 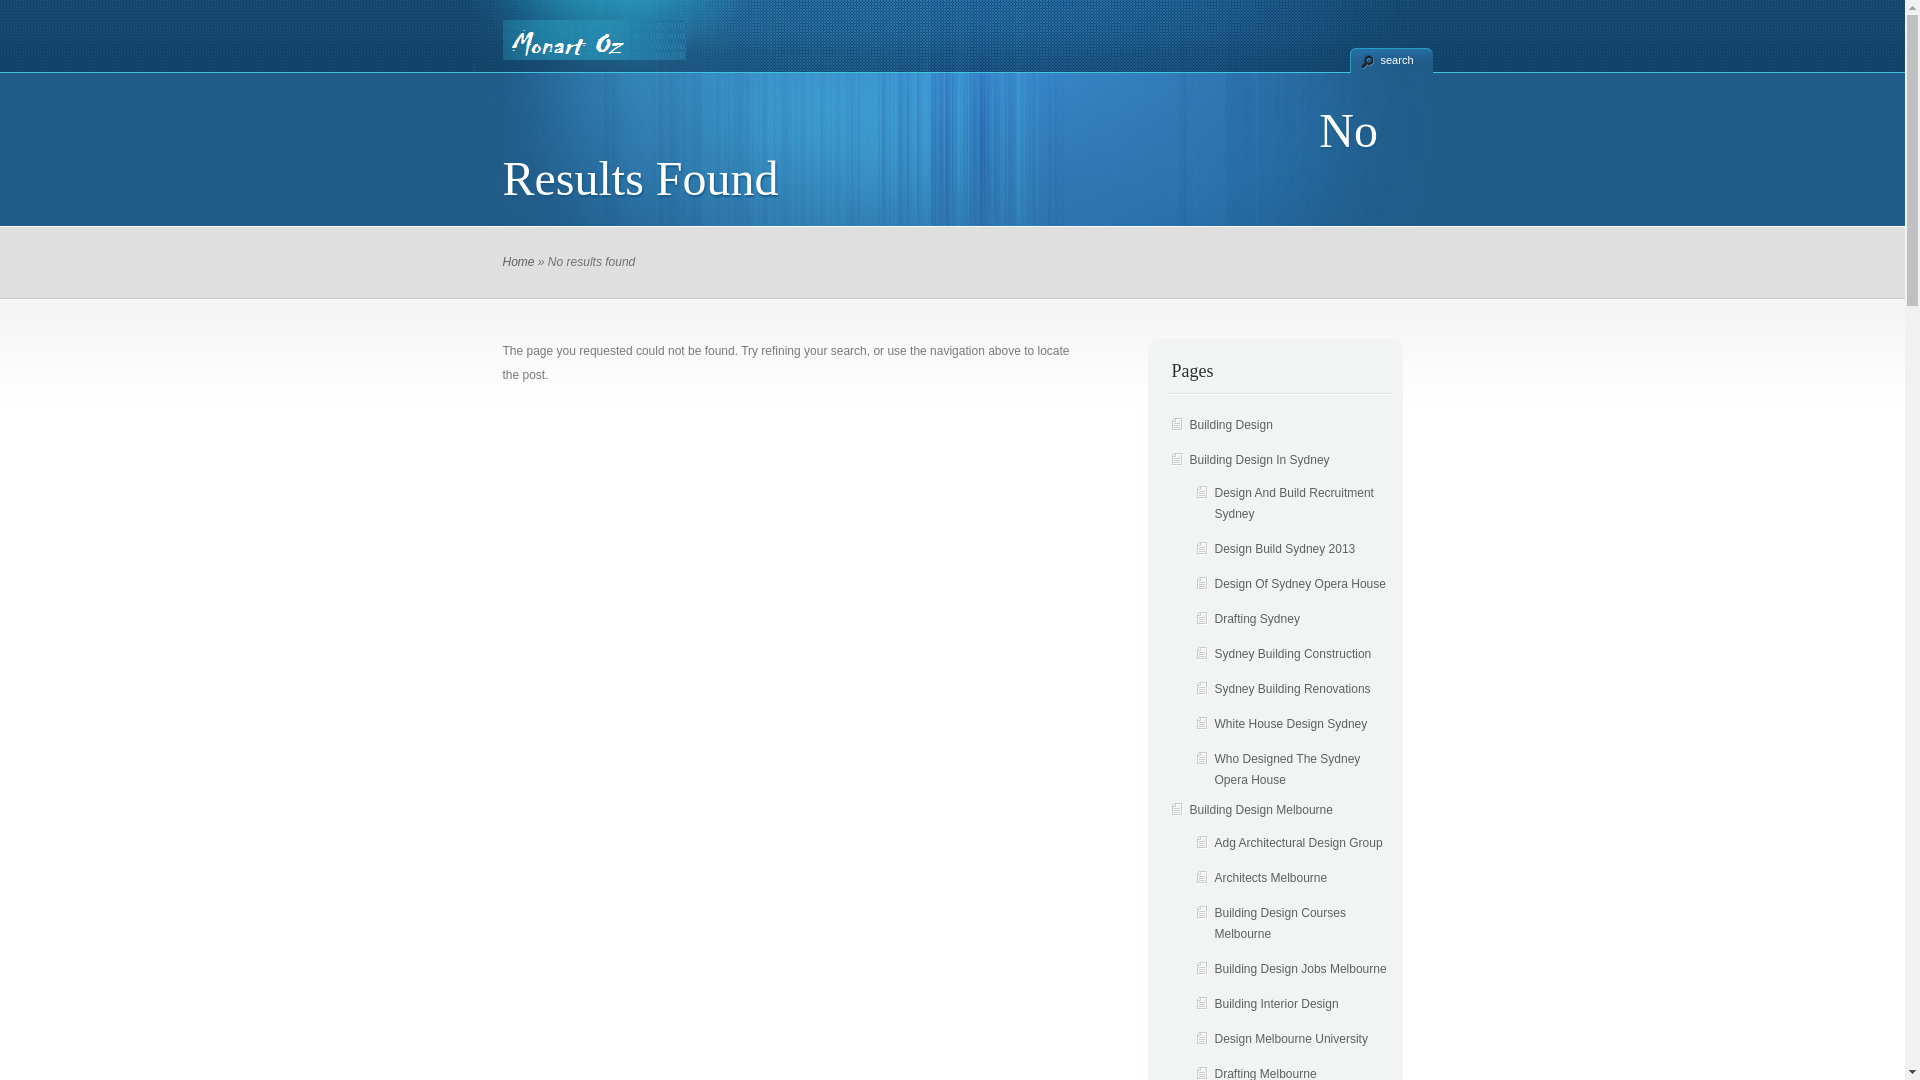 I want to click on Contact Us, so click(x=620, y=105).